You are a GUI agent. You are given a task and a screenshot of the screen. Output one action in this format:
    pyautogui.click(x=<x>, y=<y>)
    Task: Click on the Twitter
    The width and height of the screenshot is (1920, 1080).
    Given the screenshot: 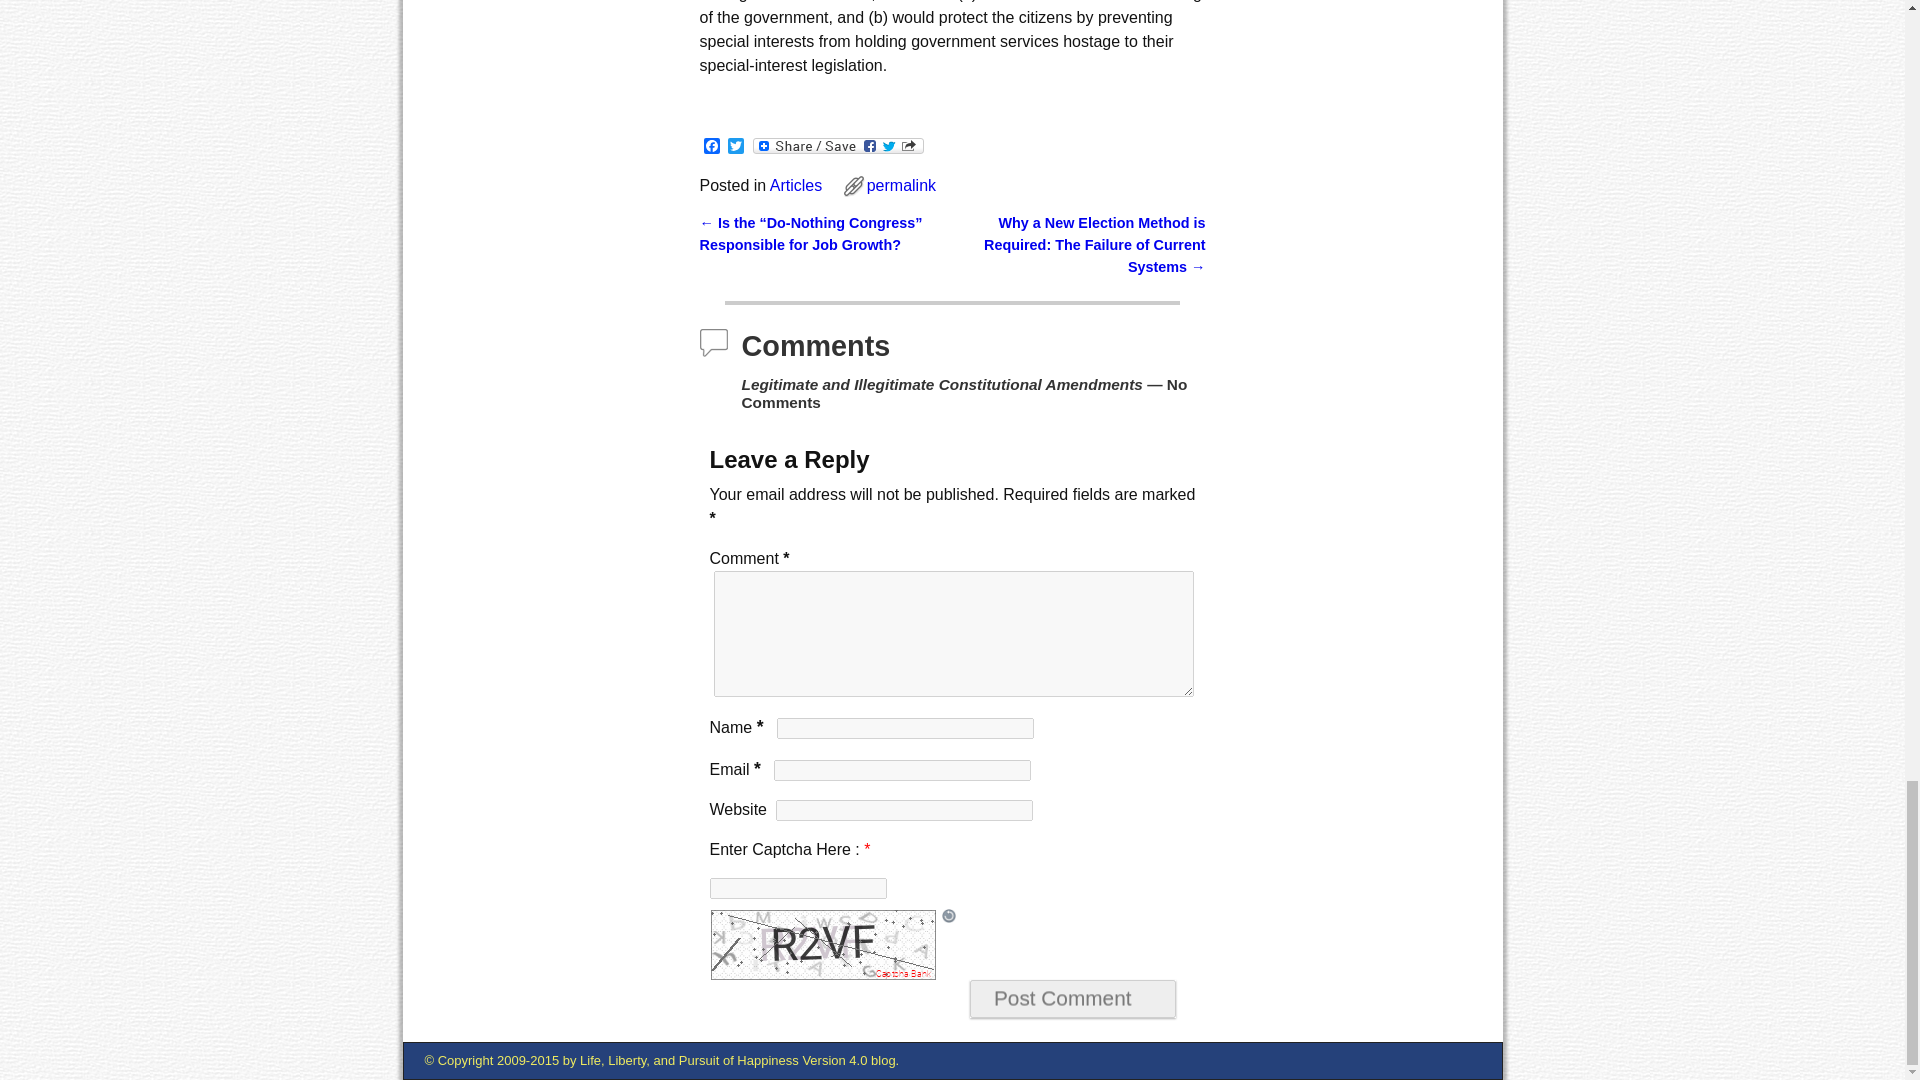 What is the action you would take?
    pyautogui.click(x=736, y=147)
    